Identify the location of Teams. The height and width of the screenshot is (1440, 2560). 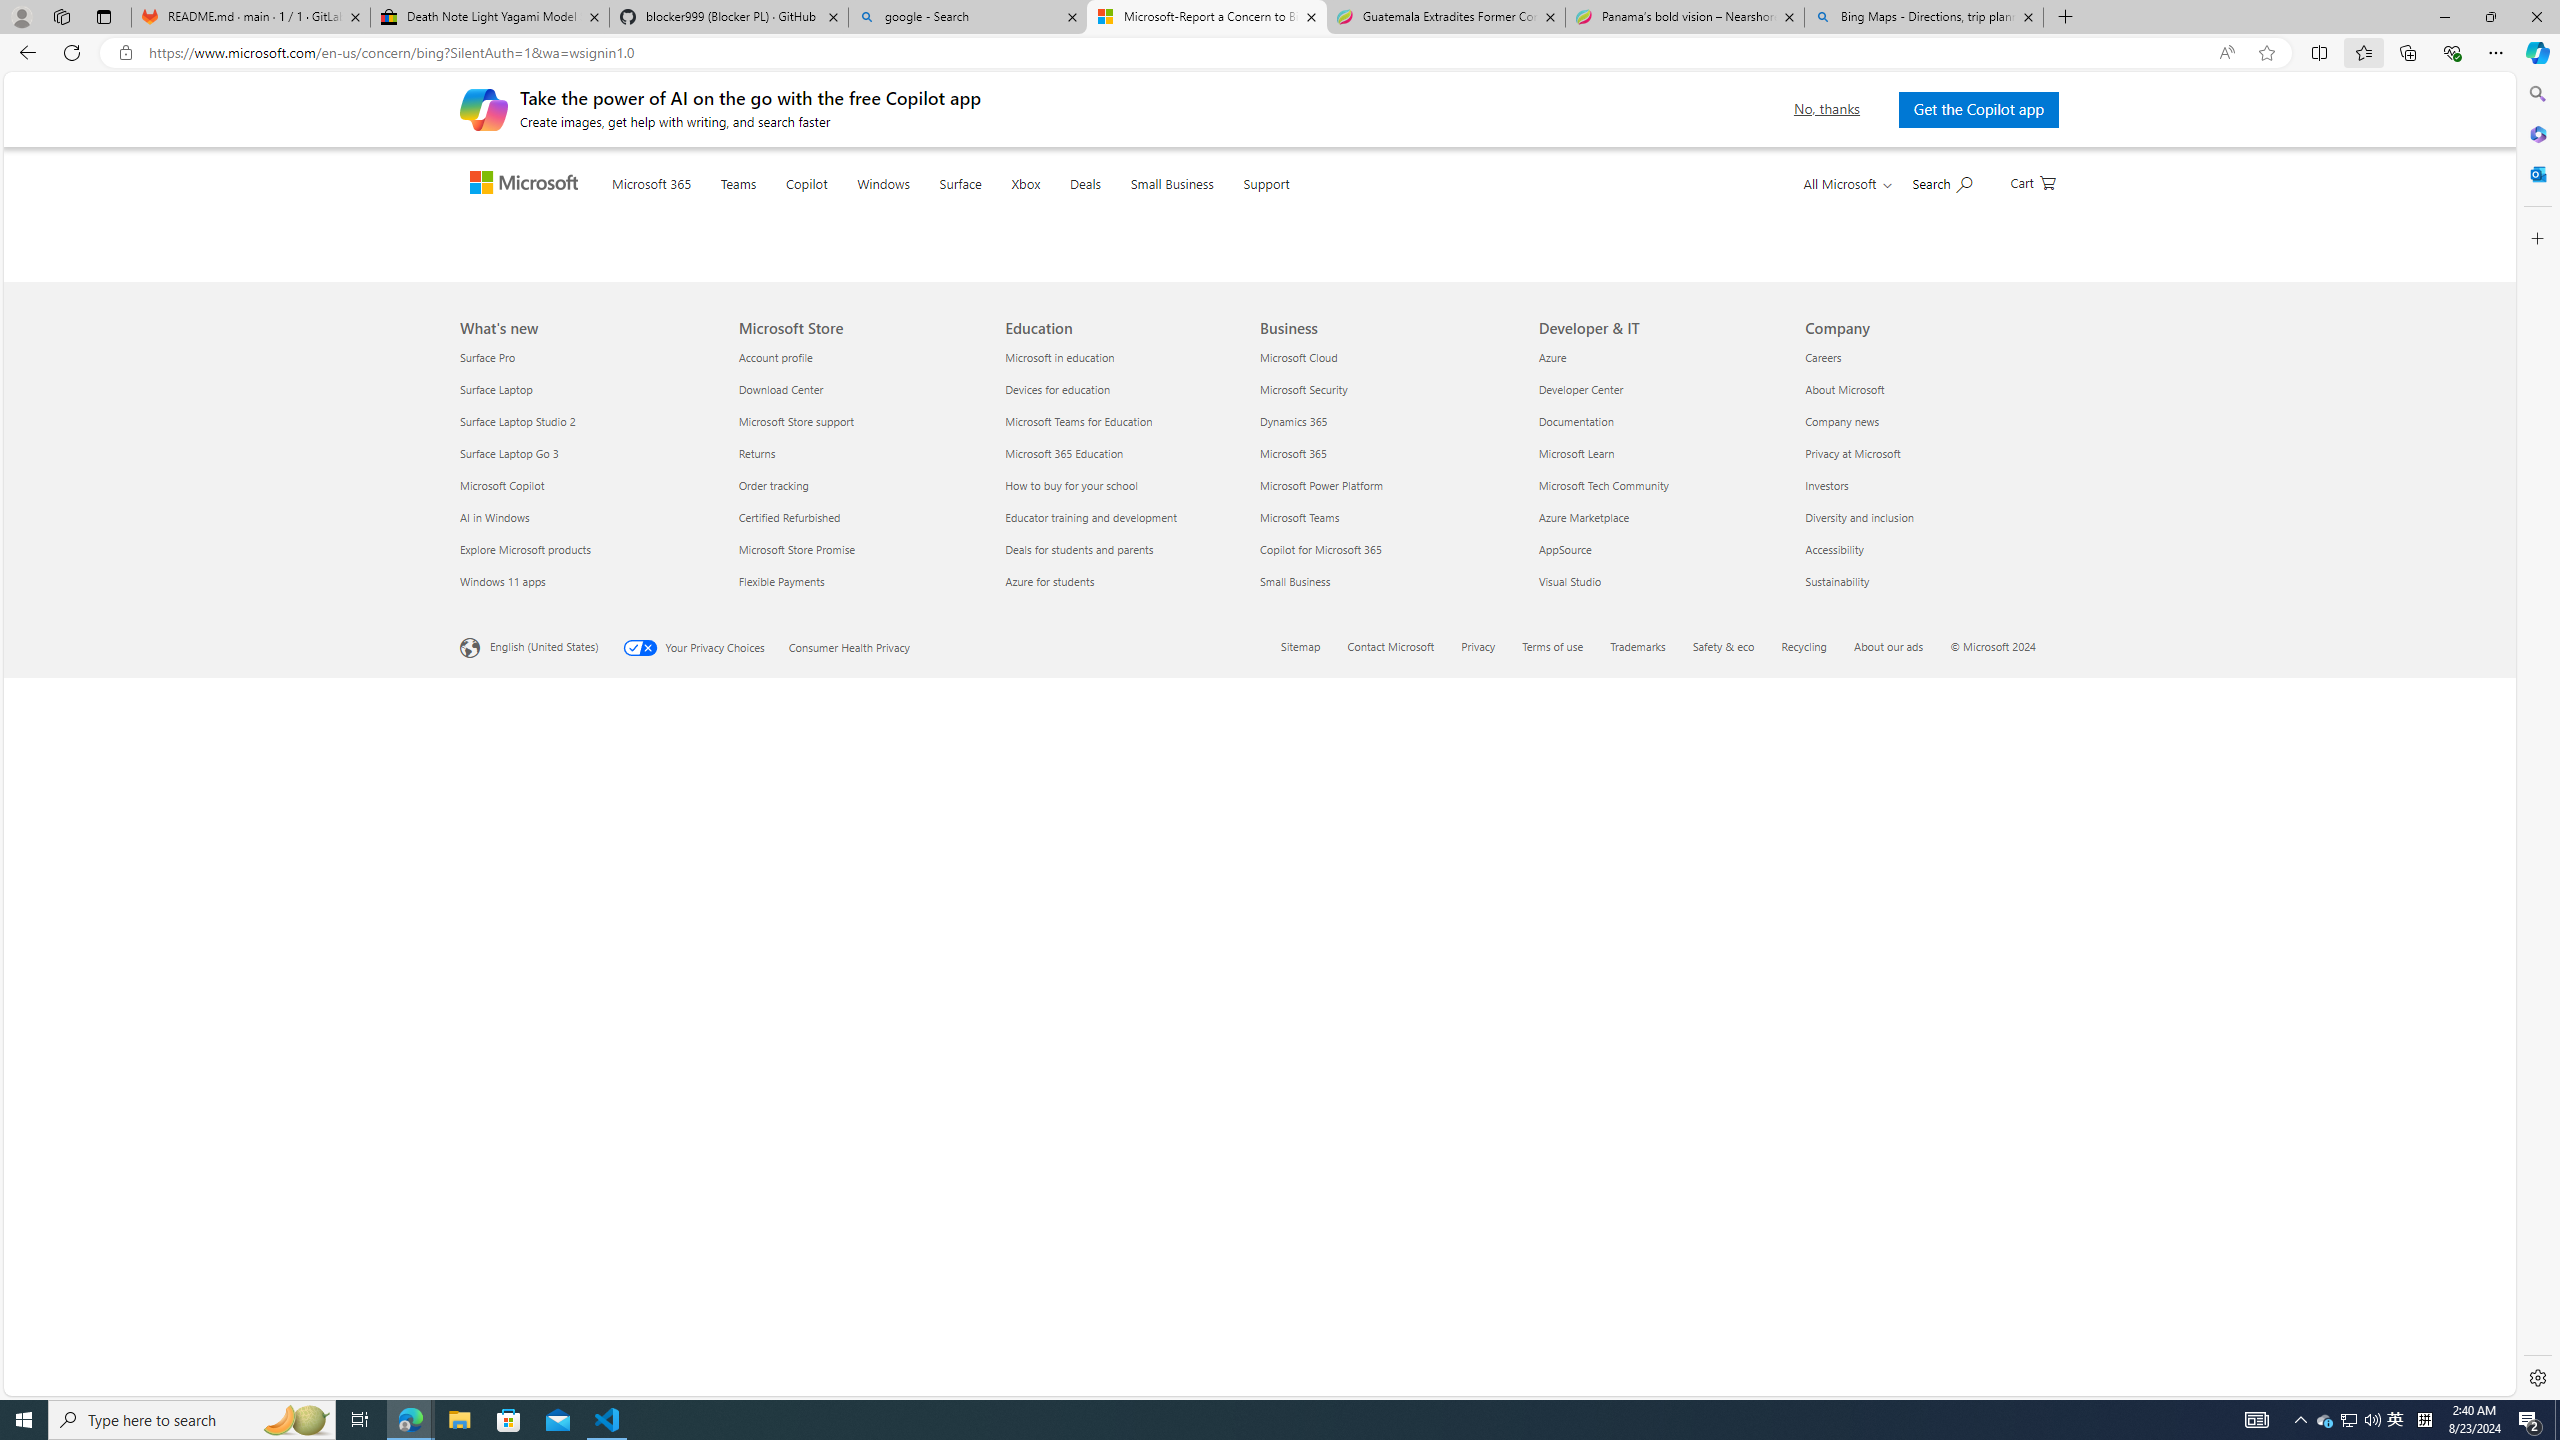
(778, 208).